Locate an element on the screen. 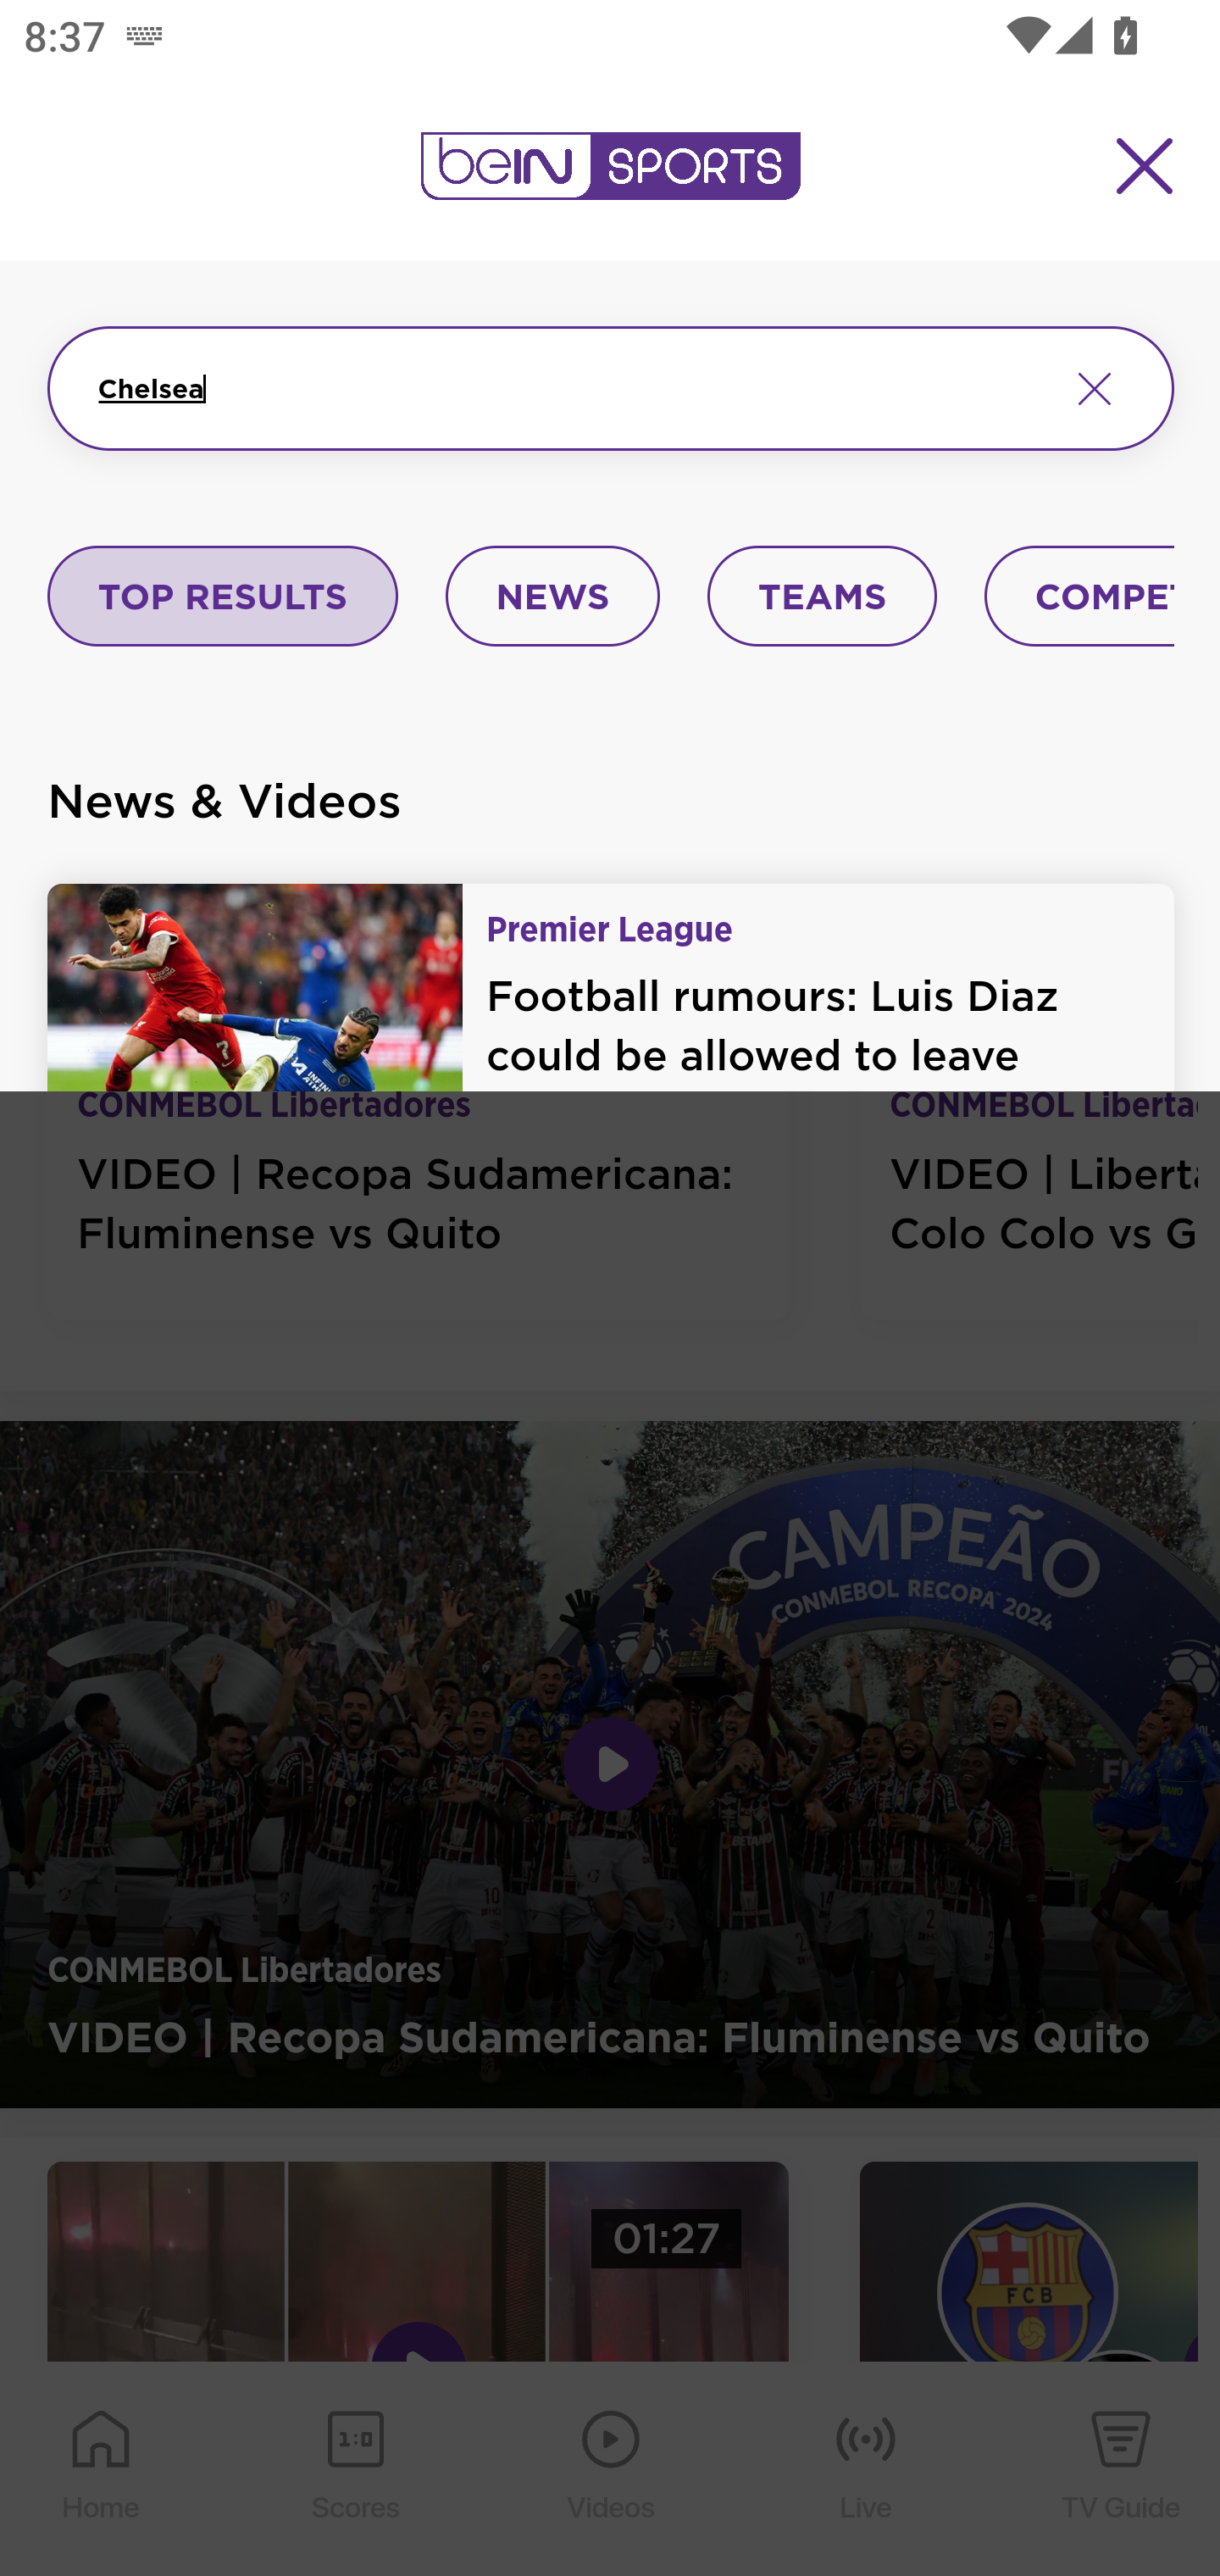  Close Menu Icon is located at coordinates (1145, 166).